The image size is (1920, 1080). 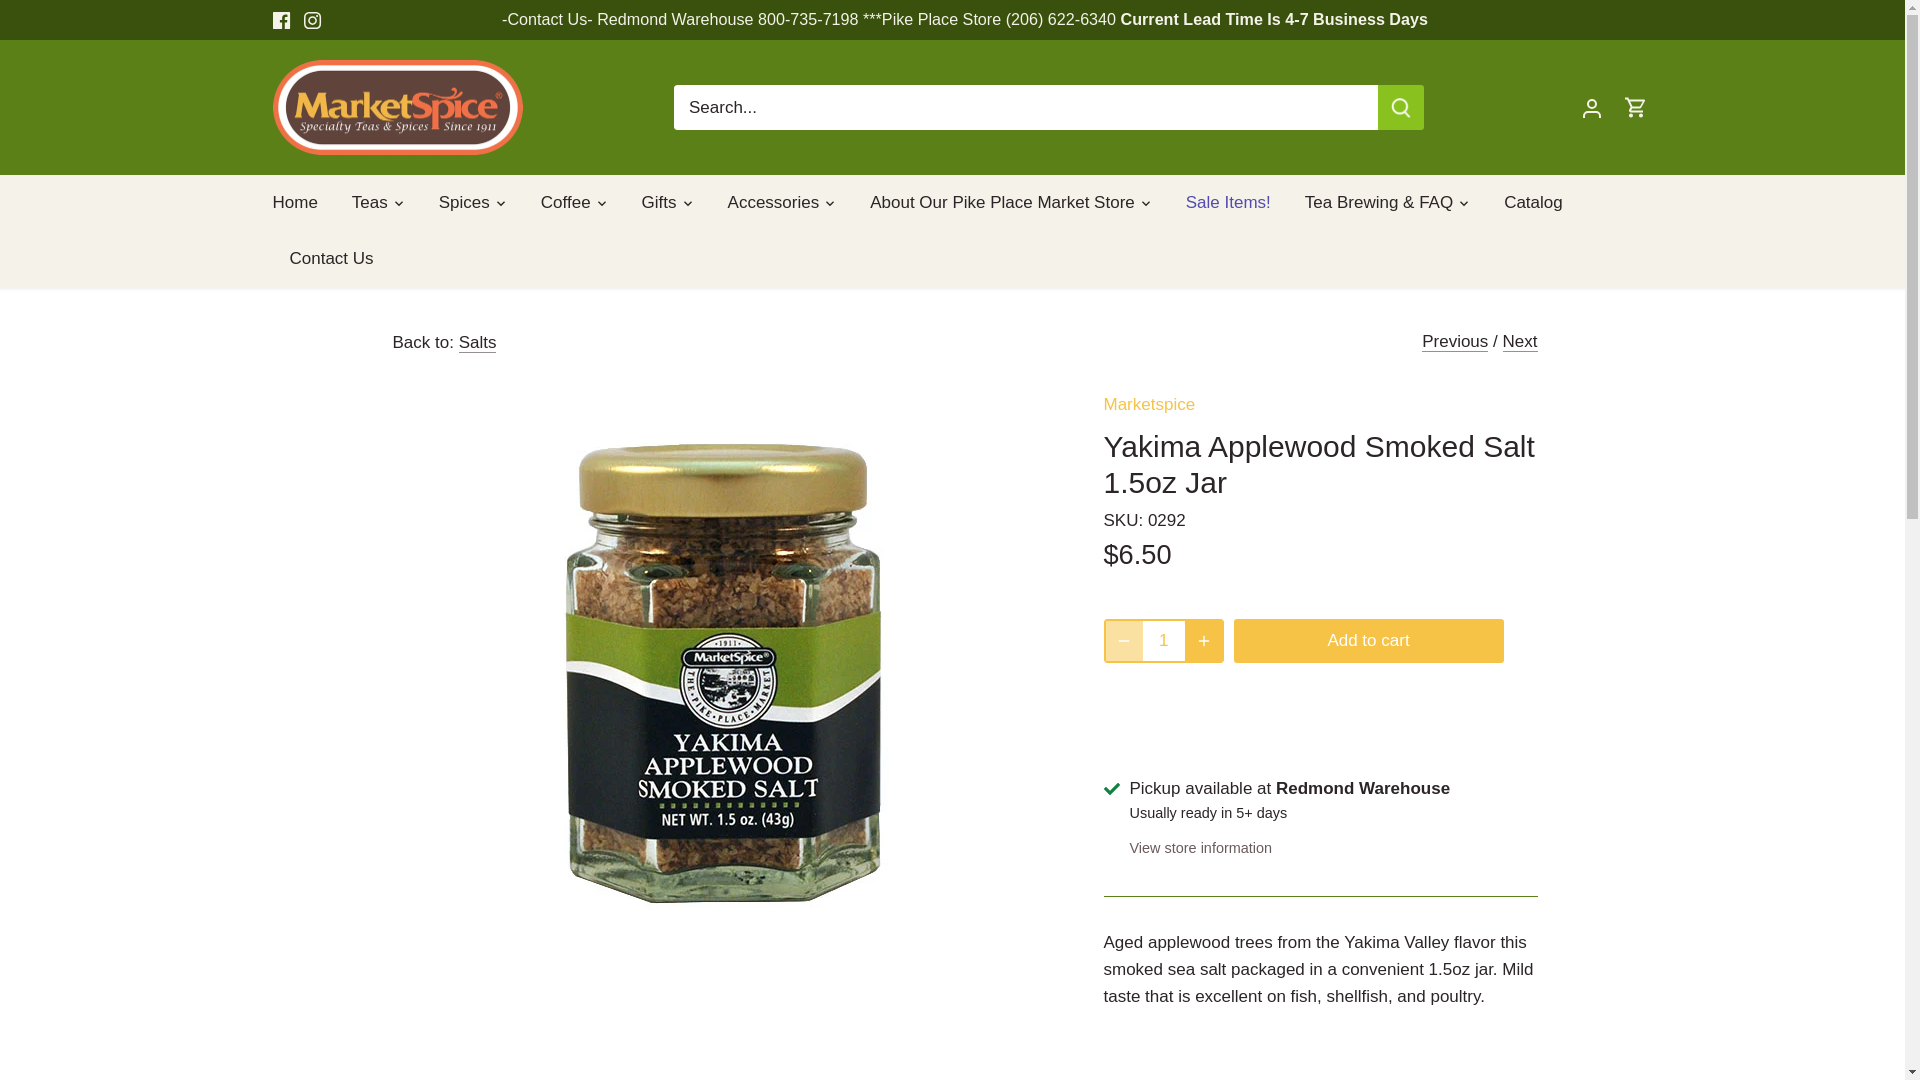 What do you see at coordinates (280, 20) in the screenshot?
I see `Facebook` at bounding box center [280, 20].